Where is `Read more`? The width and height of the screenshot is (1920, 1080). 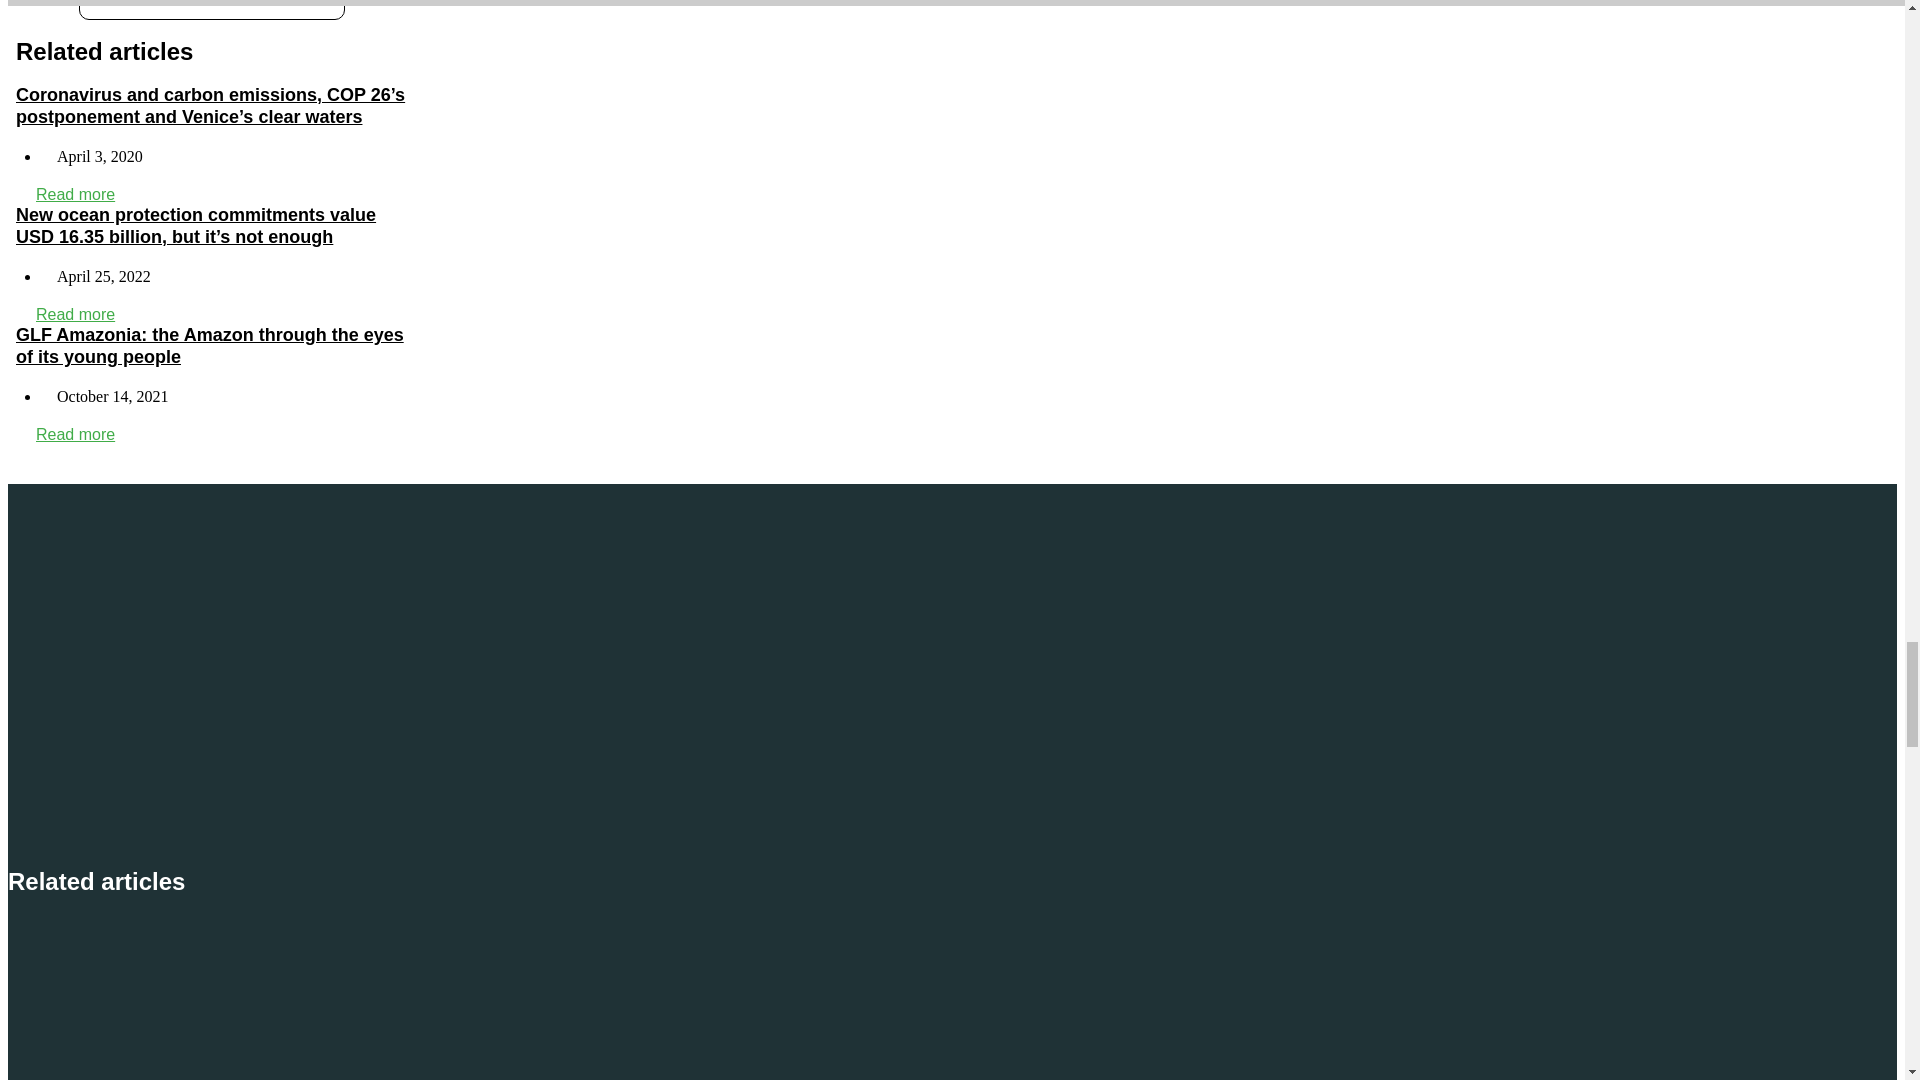 Read more is located at coordinates (76, 194).